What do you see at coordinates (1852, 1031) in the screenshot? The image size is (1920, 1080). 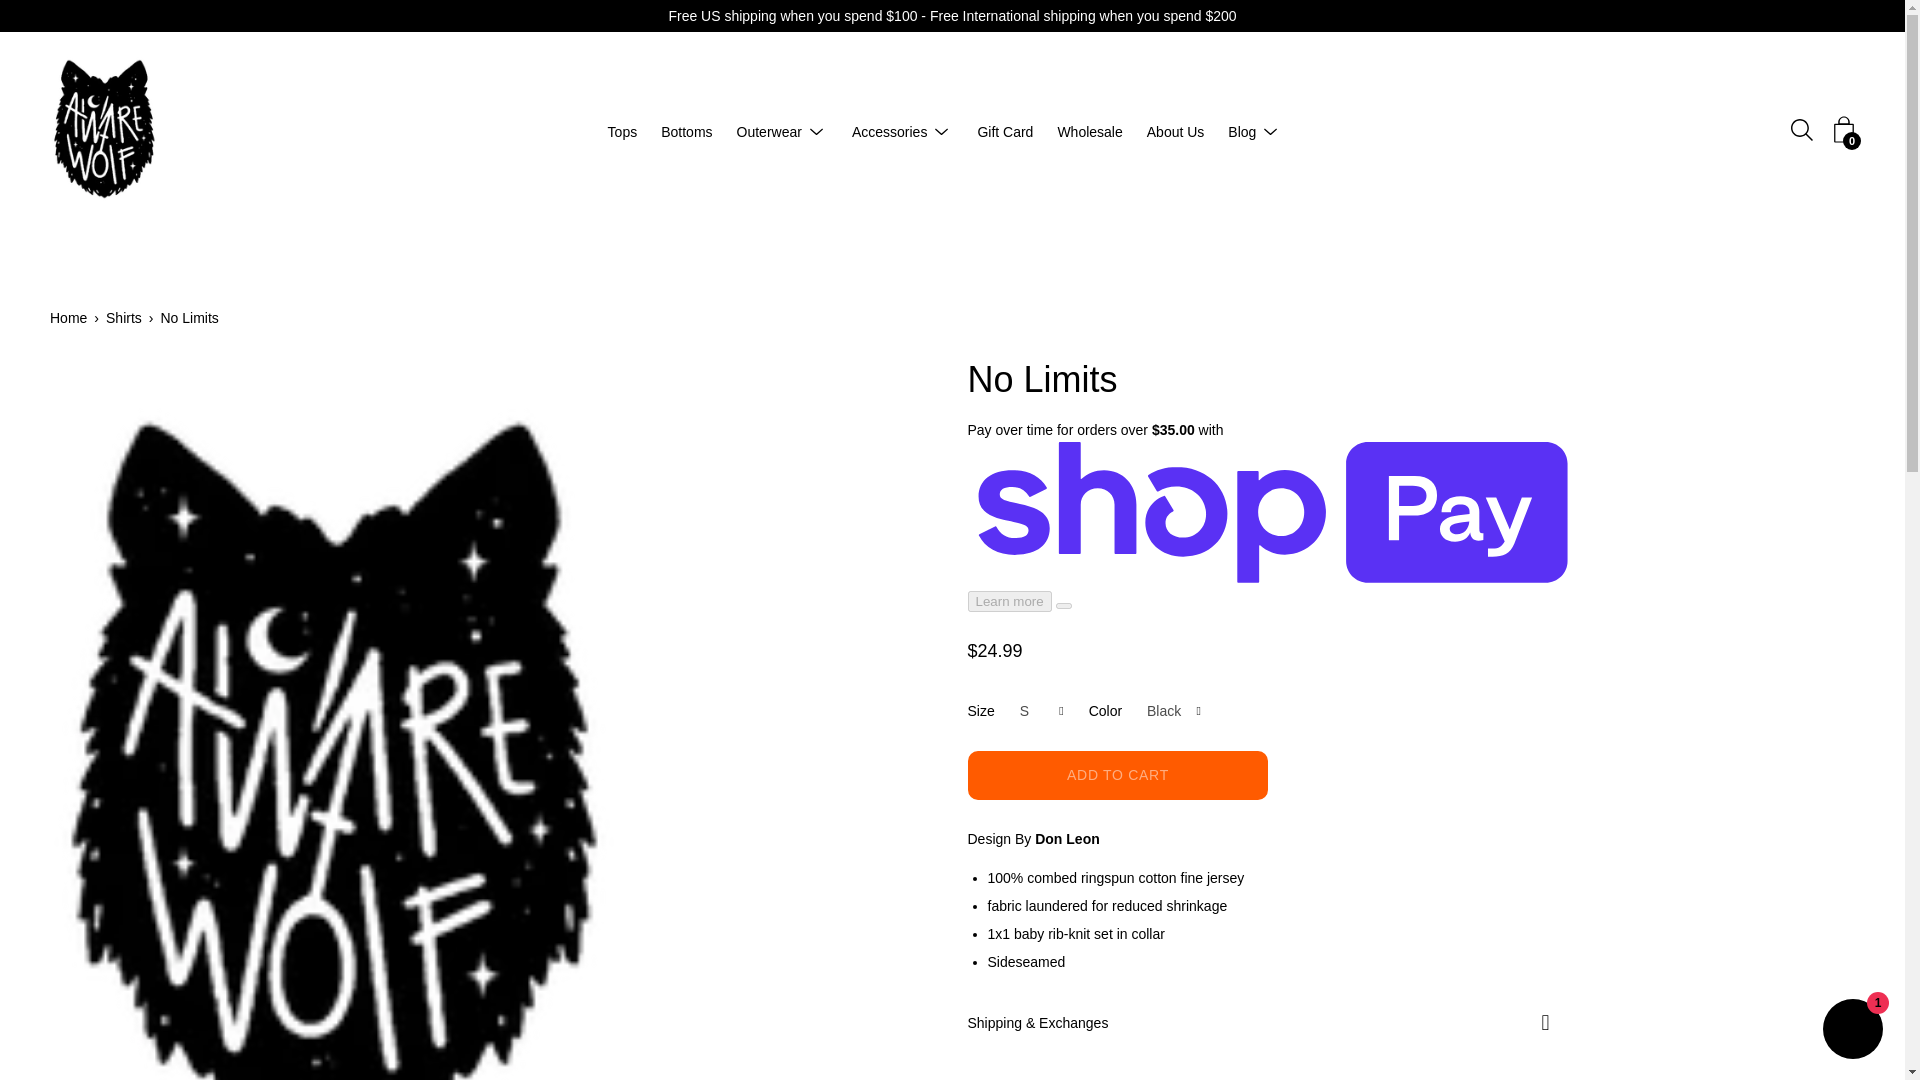 I see `Shopify online store chat` at bounding box center [1852, 1031].